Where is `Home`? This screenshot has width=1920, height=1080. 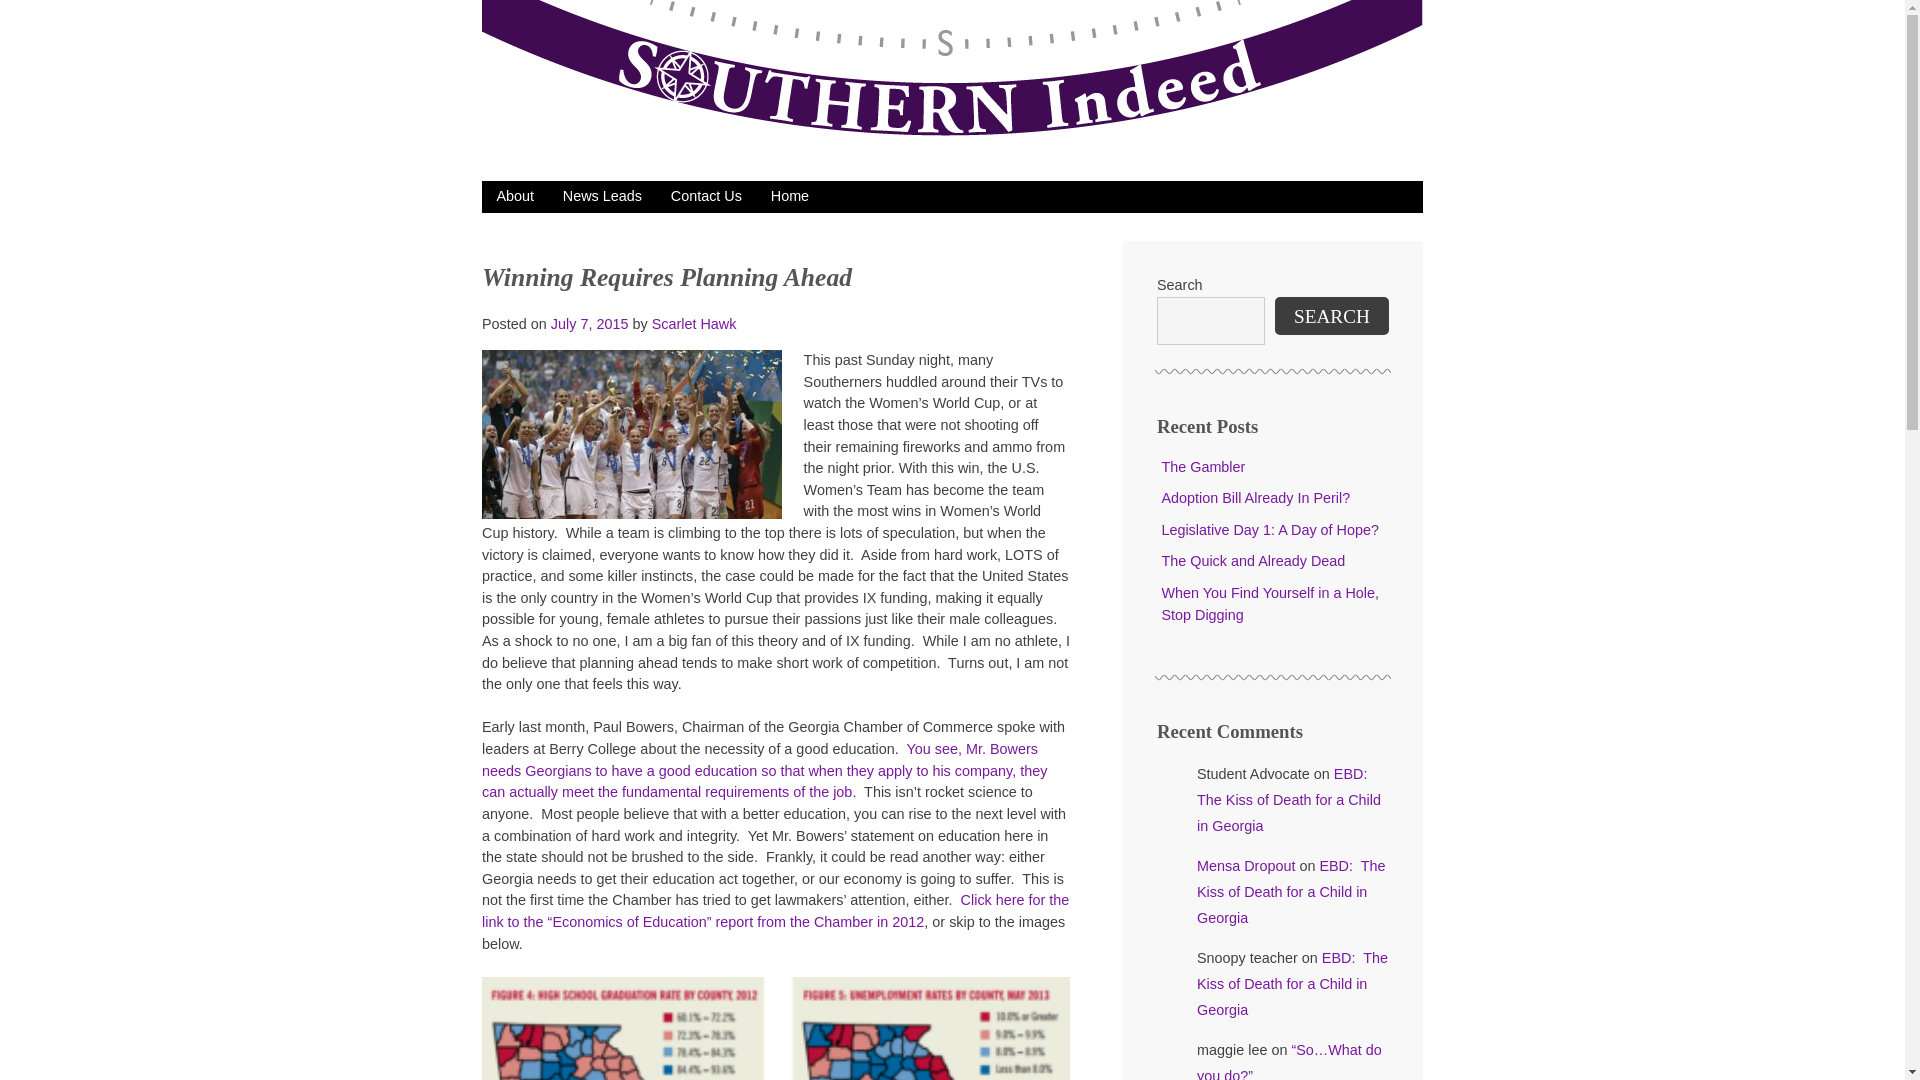
Home is located at coordinates (790, 196).